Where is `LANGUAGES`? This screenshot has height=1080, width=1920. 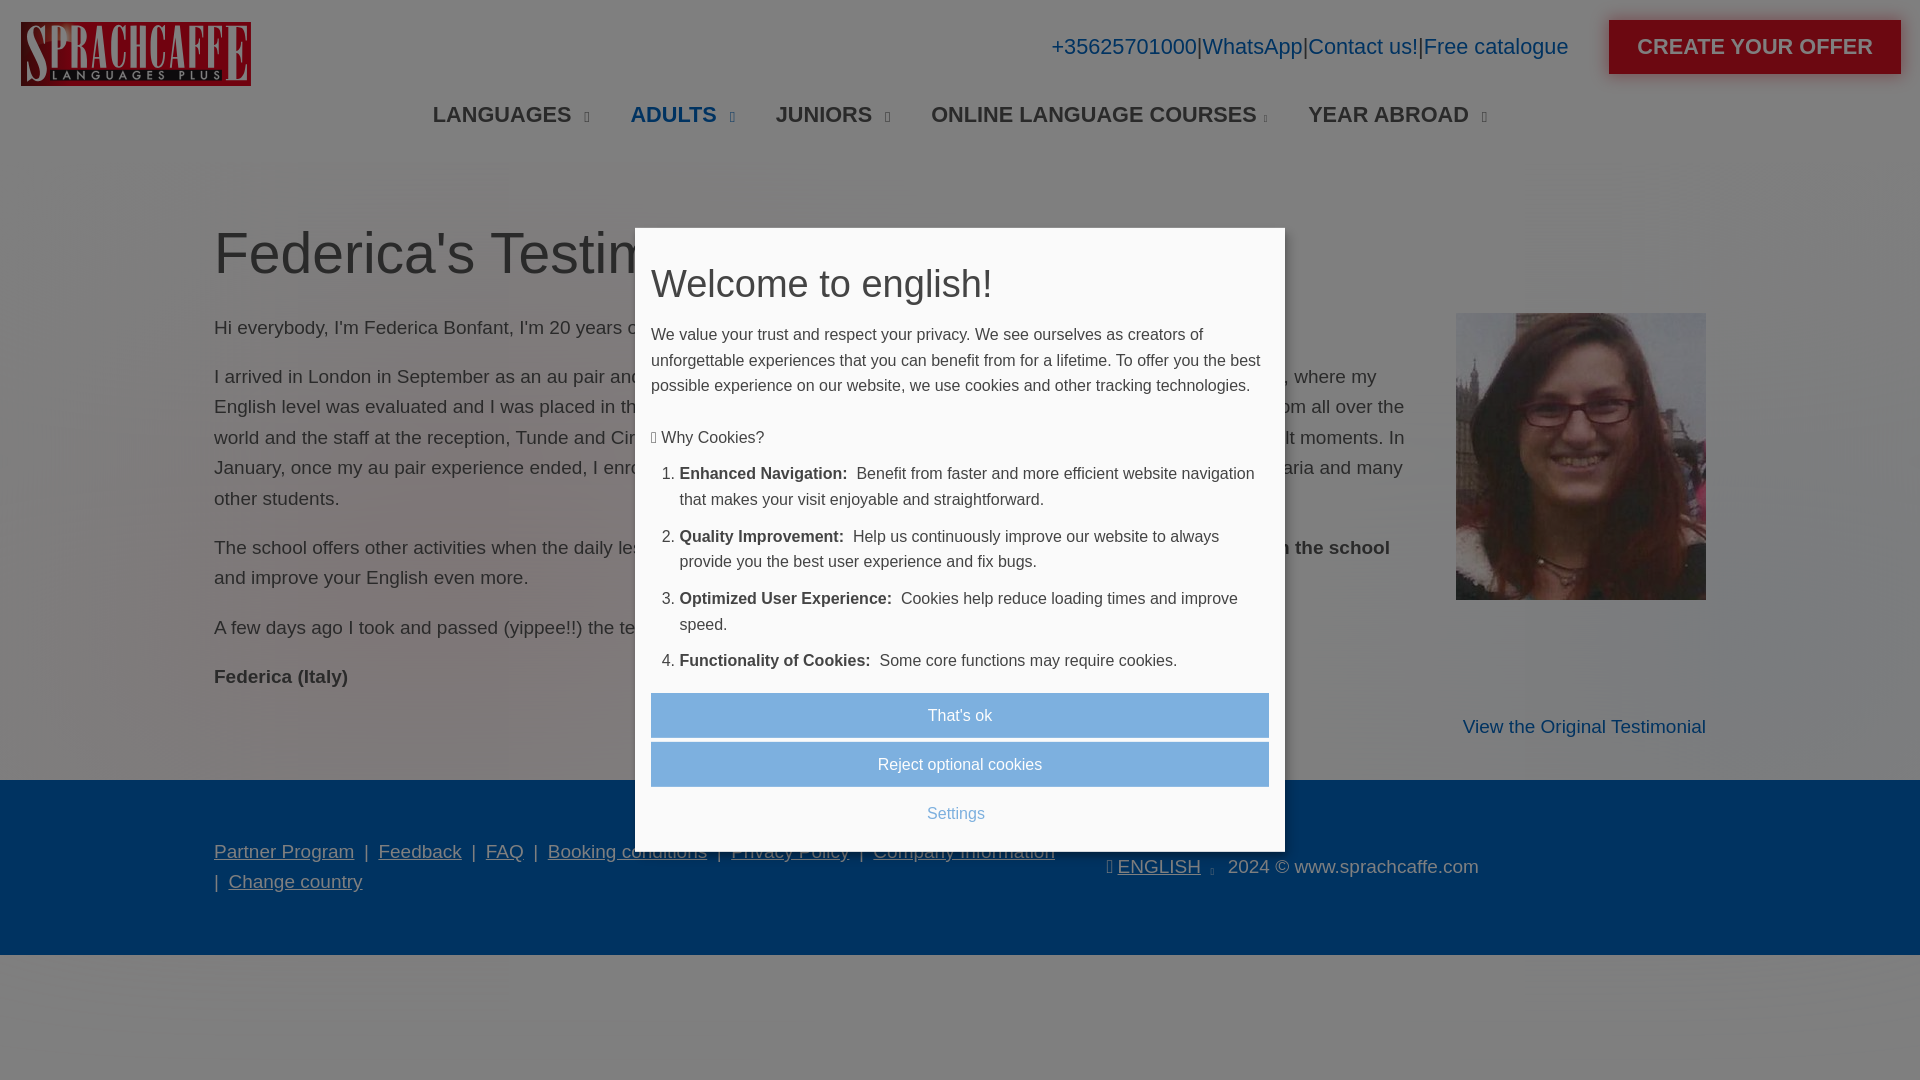 LANGUAGES is located at coordinates (511, 114).